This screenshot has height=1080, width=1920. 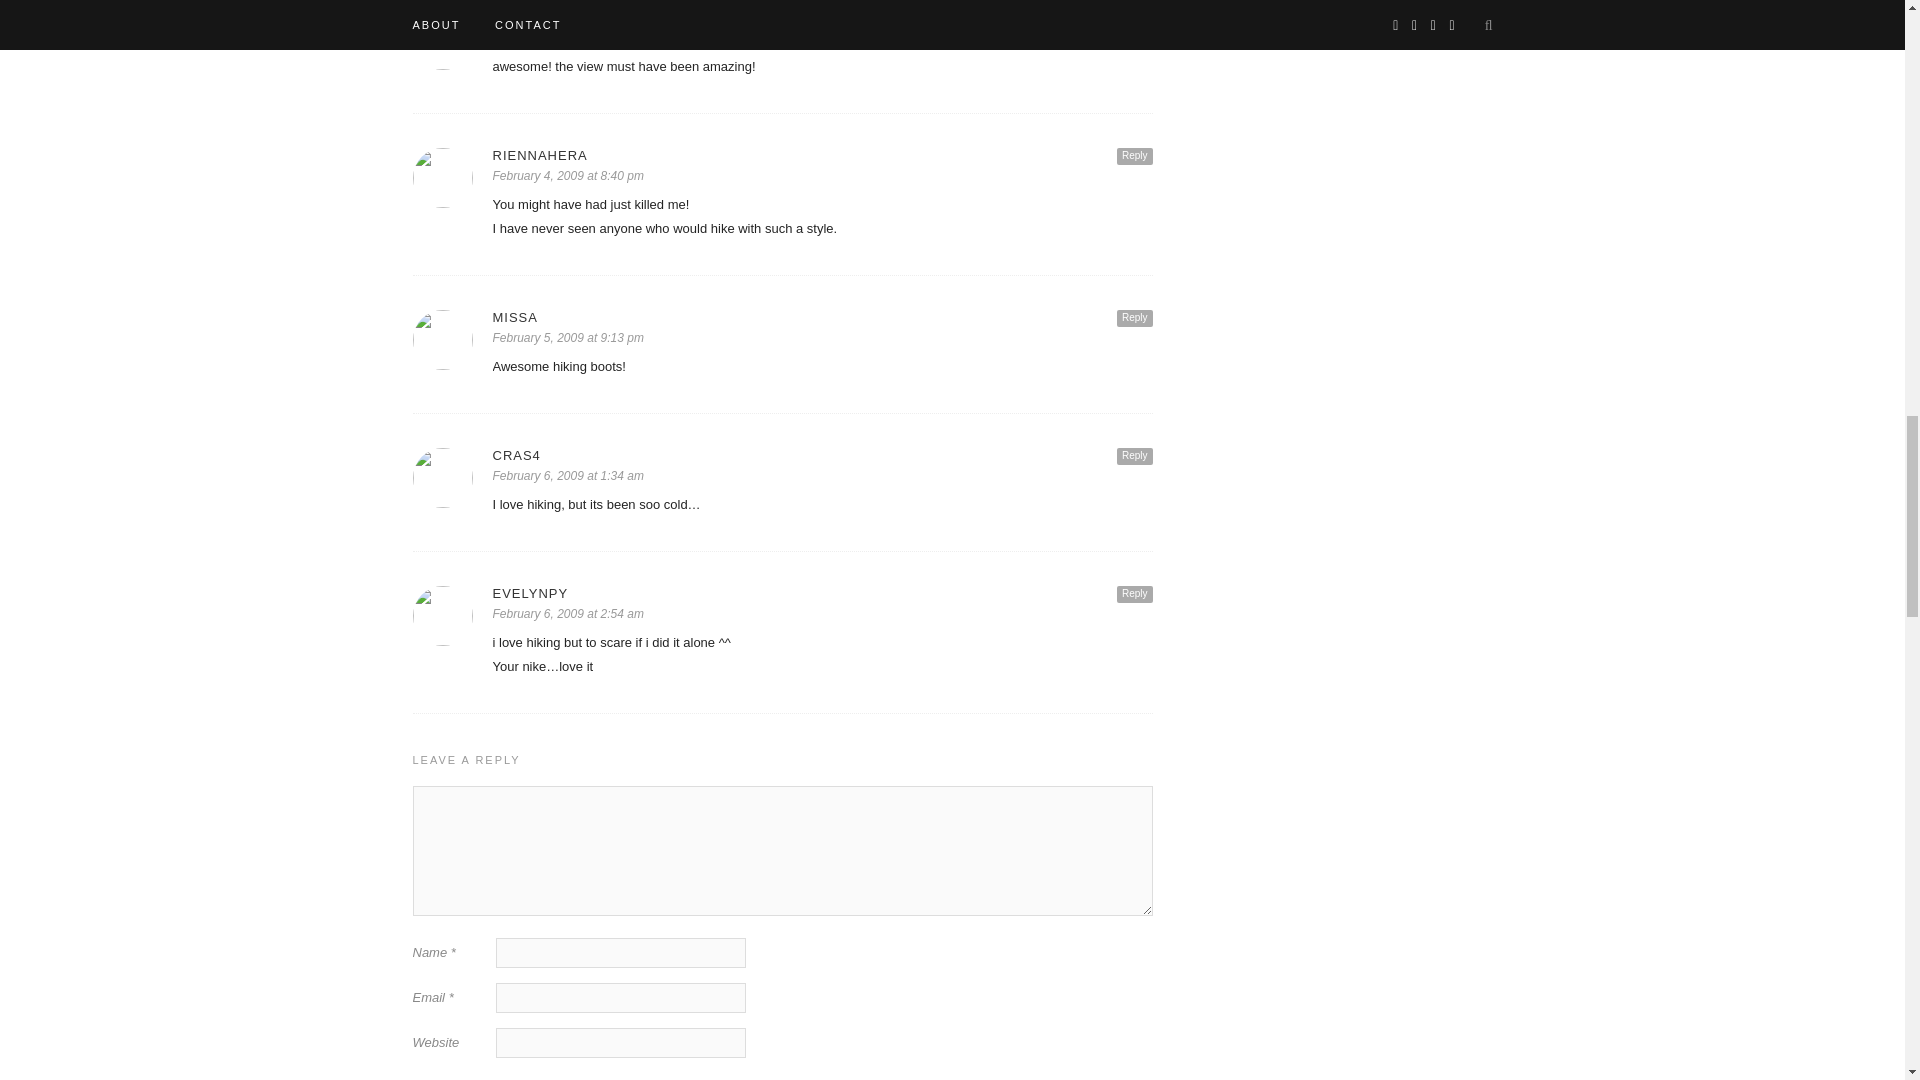 I want to click on Reply, so click(x=1135, y=18).